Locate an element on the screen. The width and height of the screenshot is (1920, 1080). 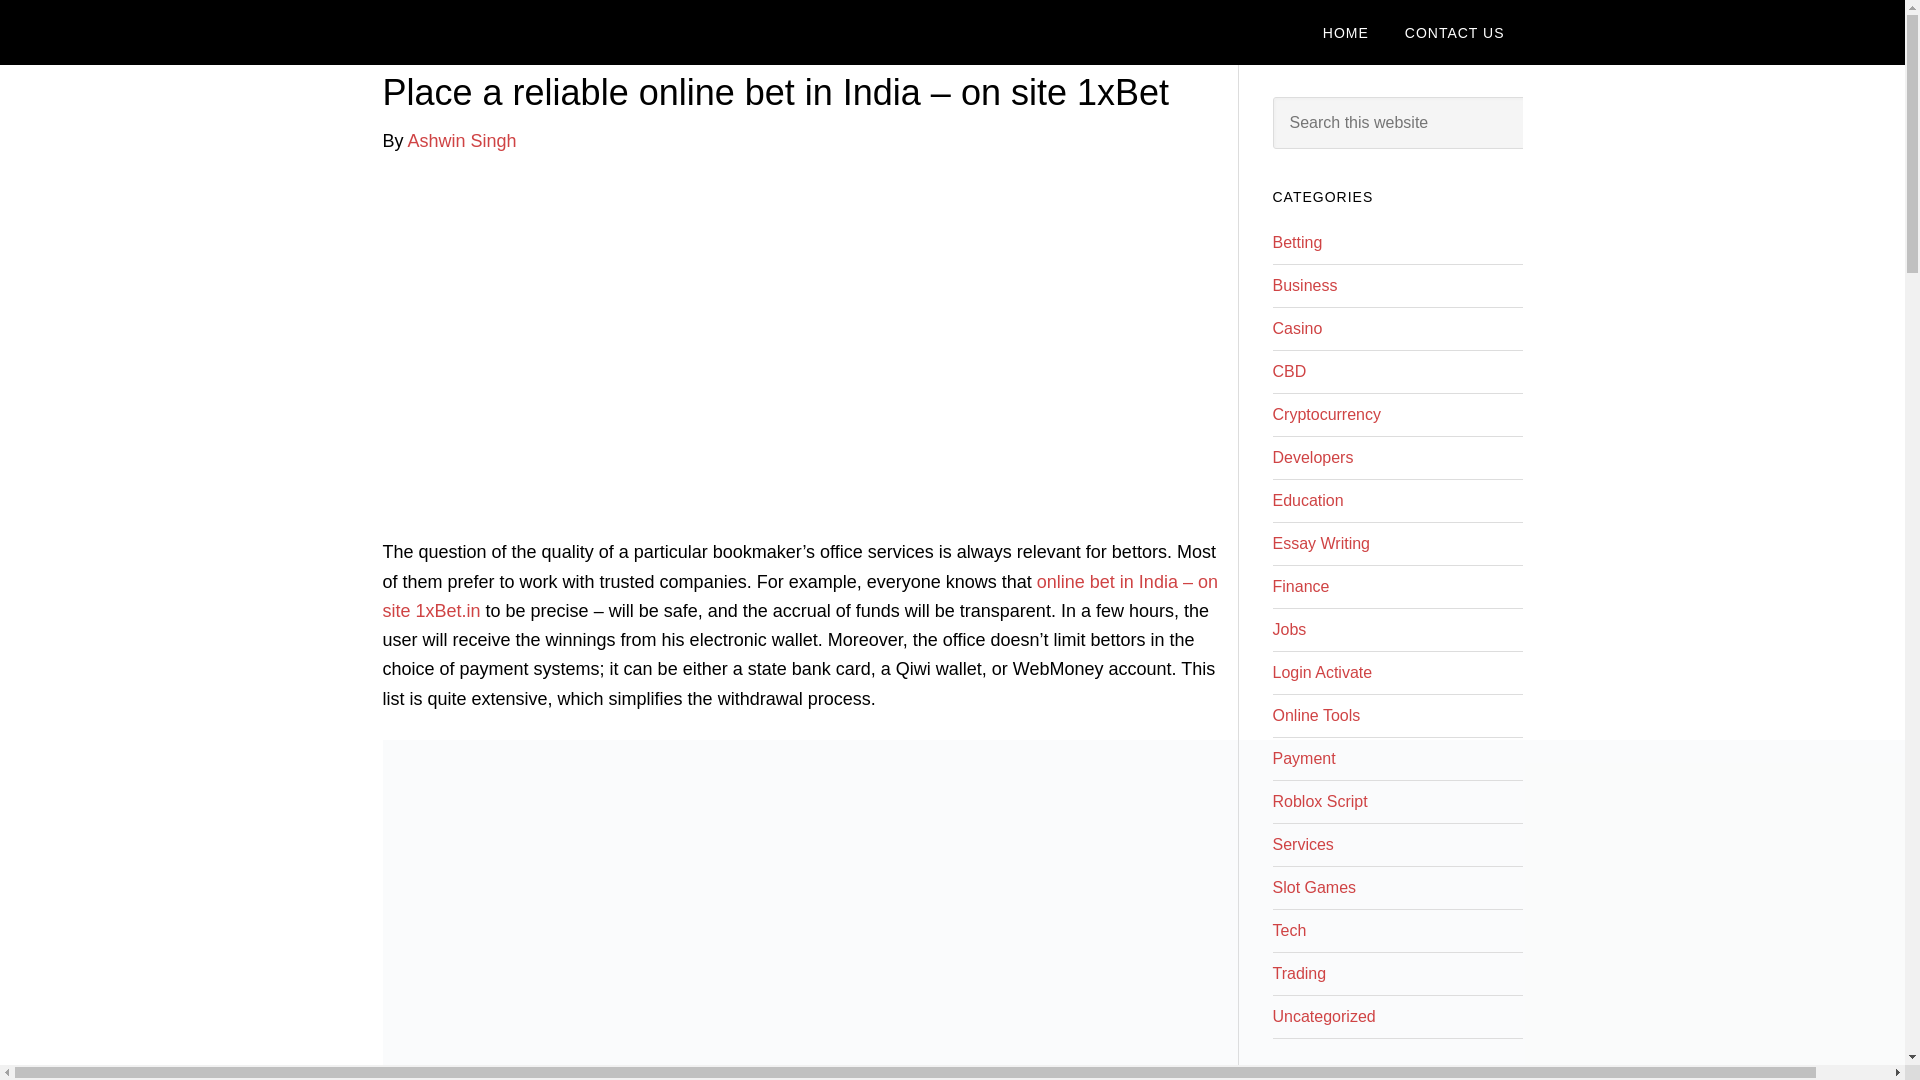
Trading is located at coordinates (1298, 973).